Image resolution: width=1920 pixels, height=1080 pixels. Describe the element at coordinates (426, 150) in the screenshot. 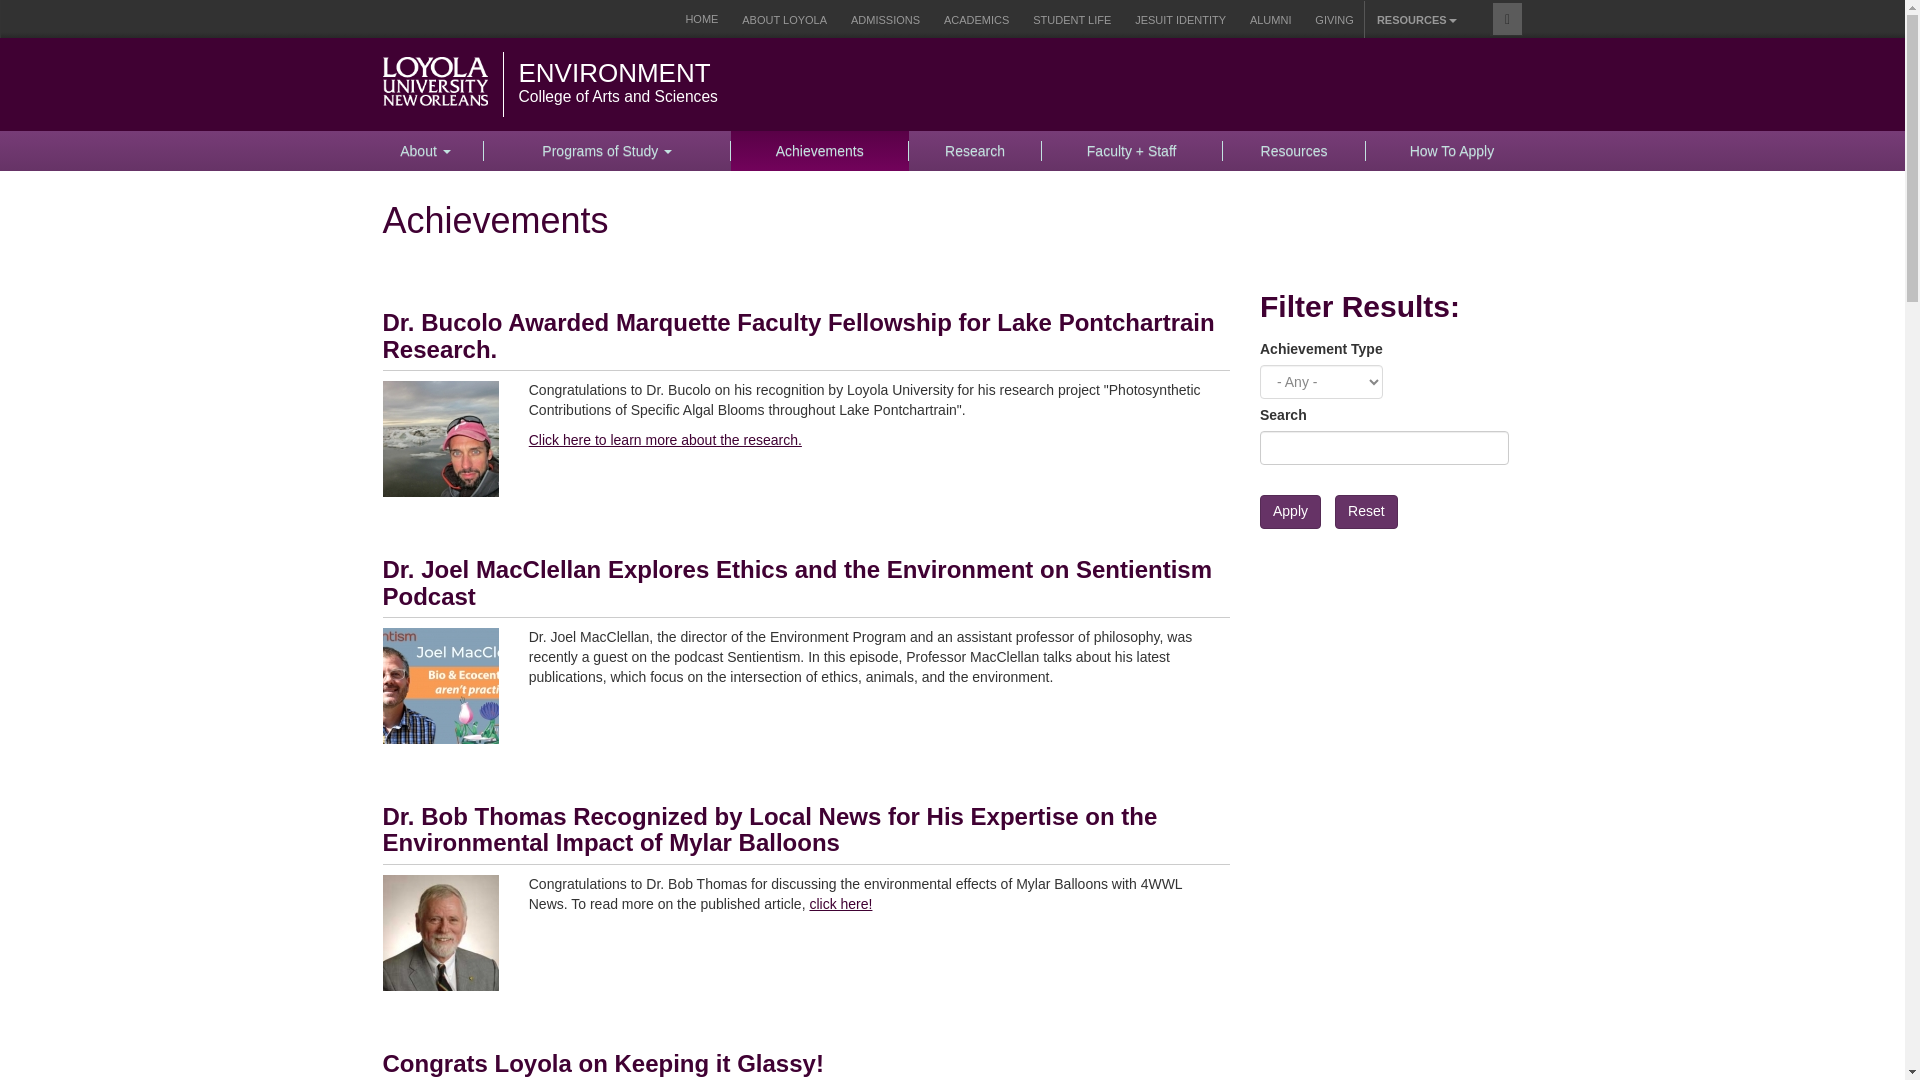

I see `About Environment` at that location.